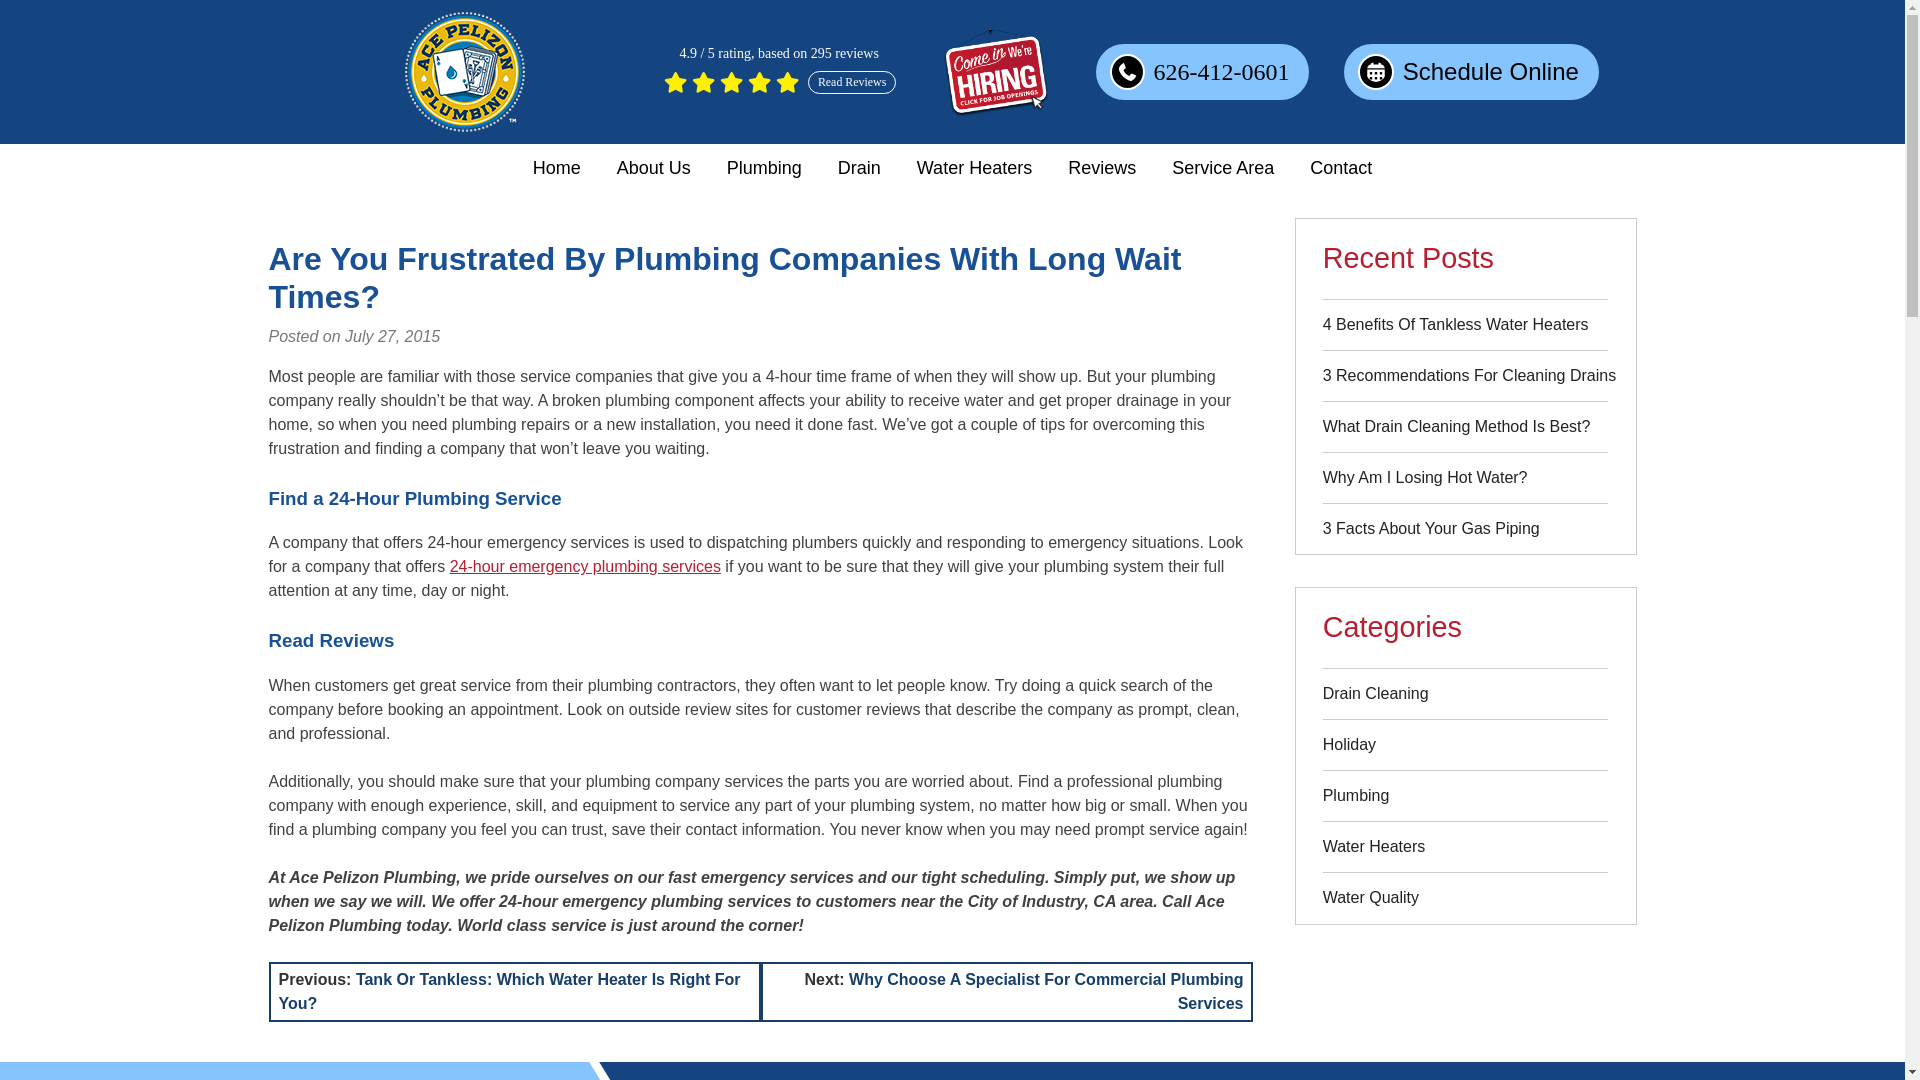  What do you see at coordinates (654, 168) in the screenshot?
I see `About Us` at bounding box center [654, 168].